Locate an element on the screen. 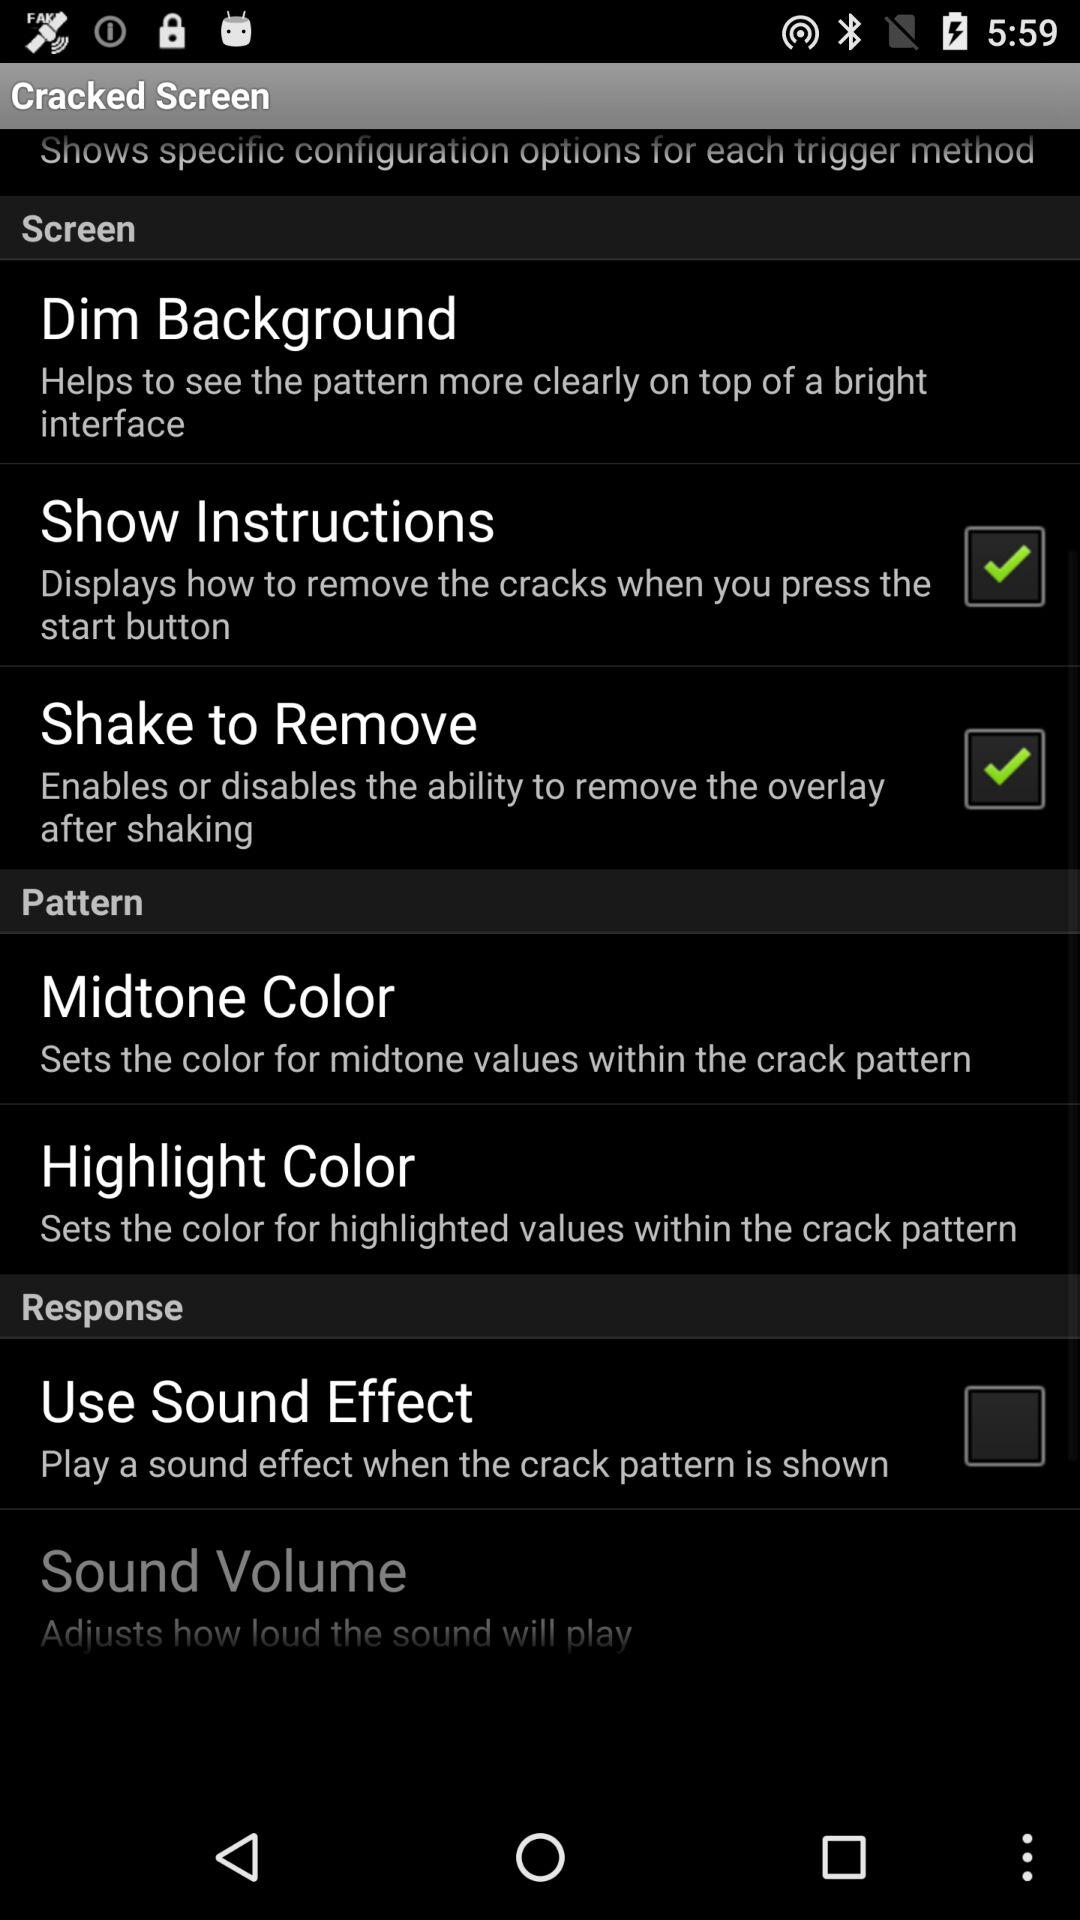 The width and height of the screenshot is (1080, 1920). swipe to the adjusts how loud app is located at coordinates (336, 1632).